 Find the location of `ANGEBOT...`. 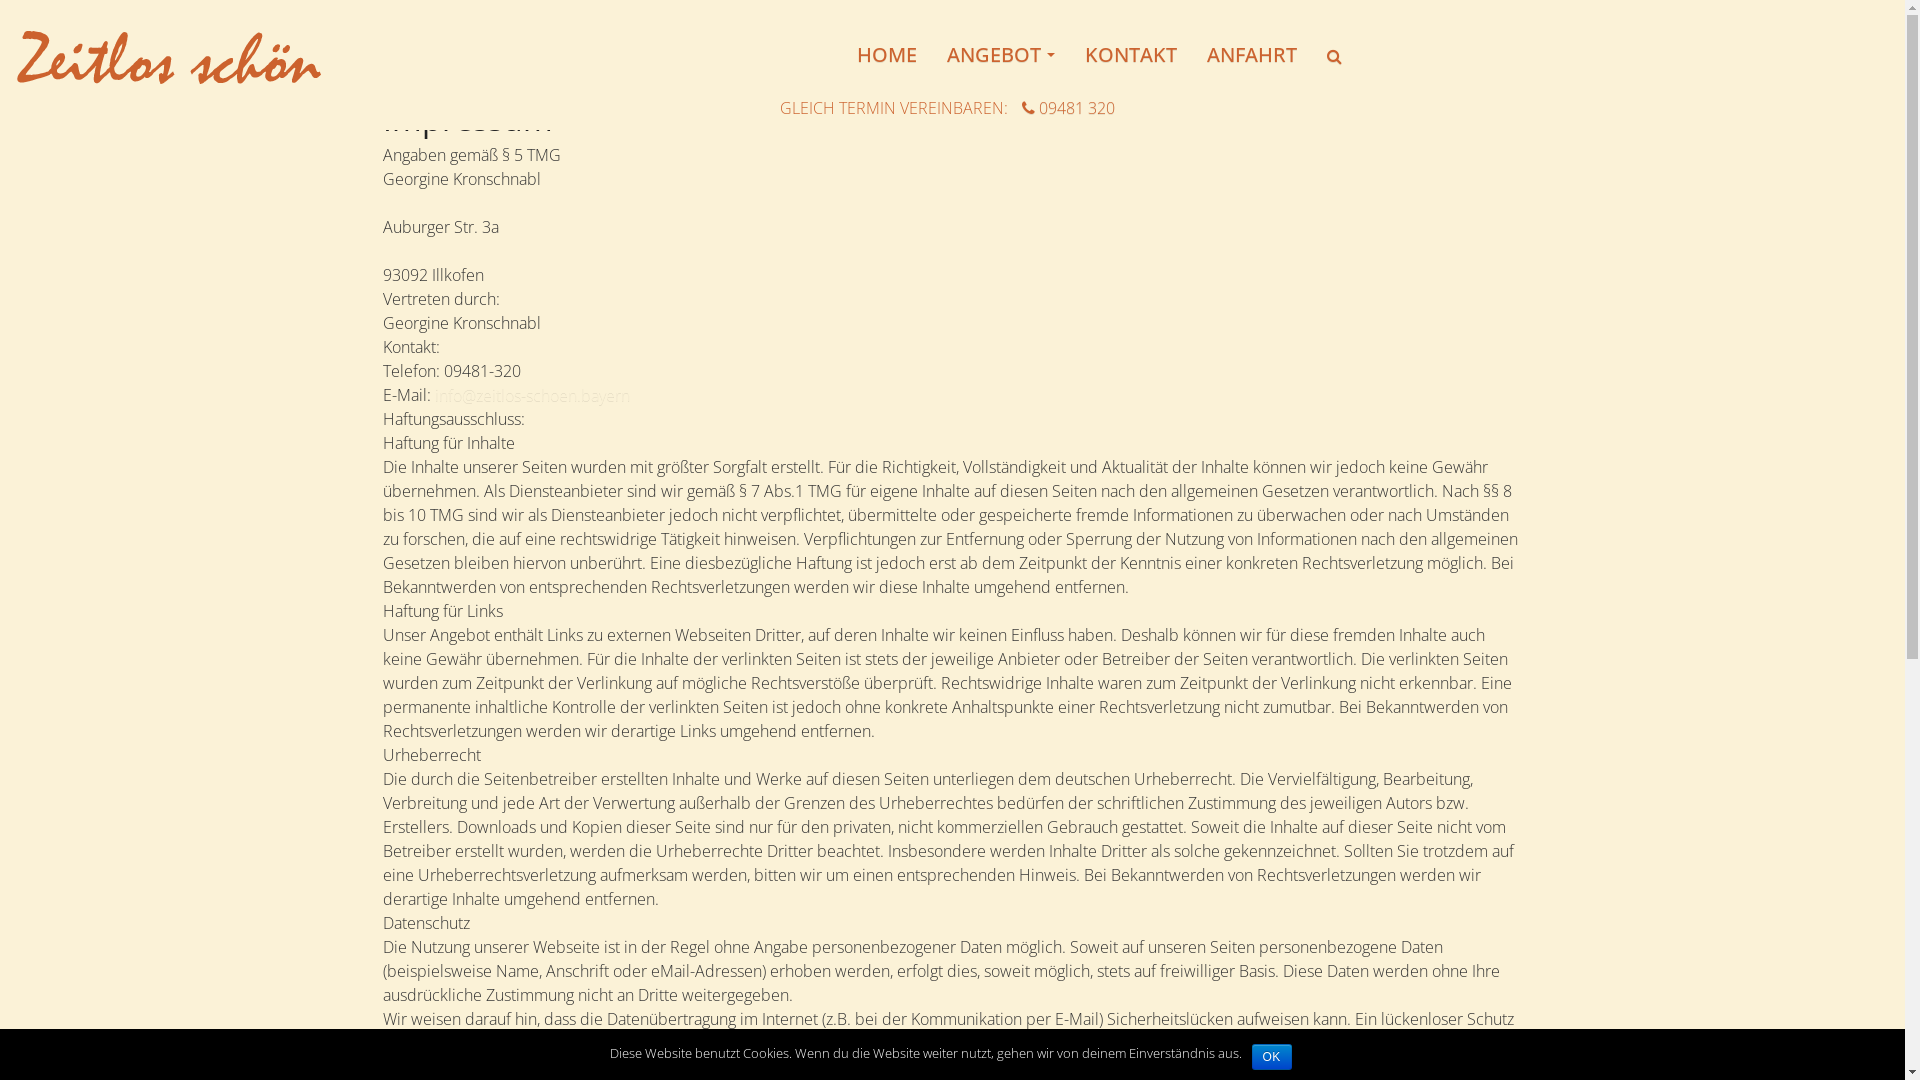

ANGEBOT... is located at coordinates (1001, 55).